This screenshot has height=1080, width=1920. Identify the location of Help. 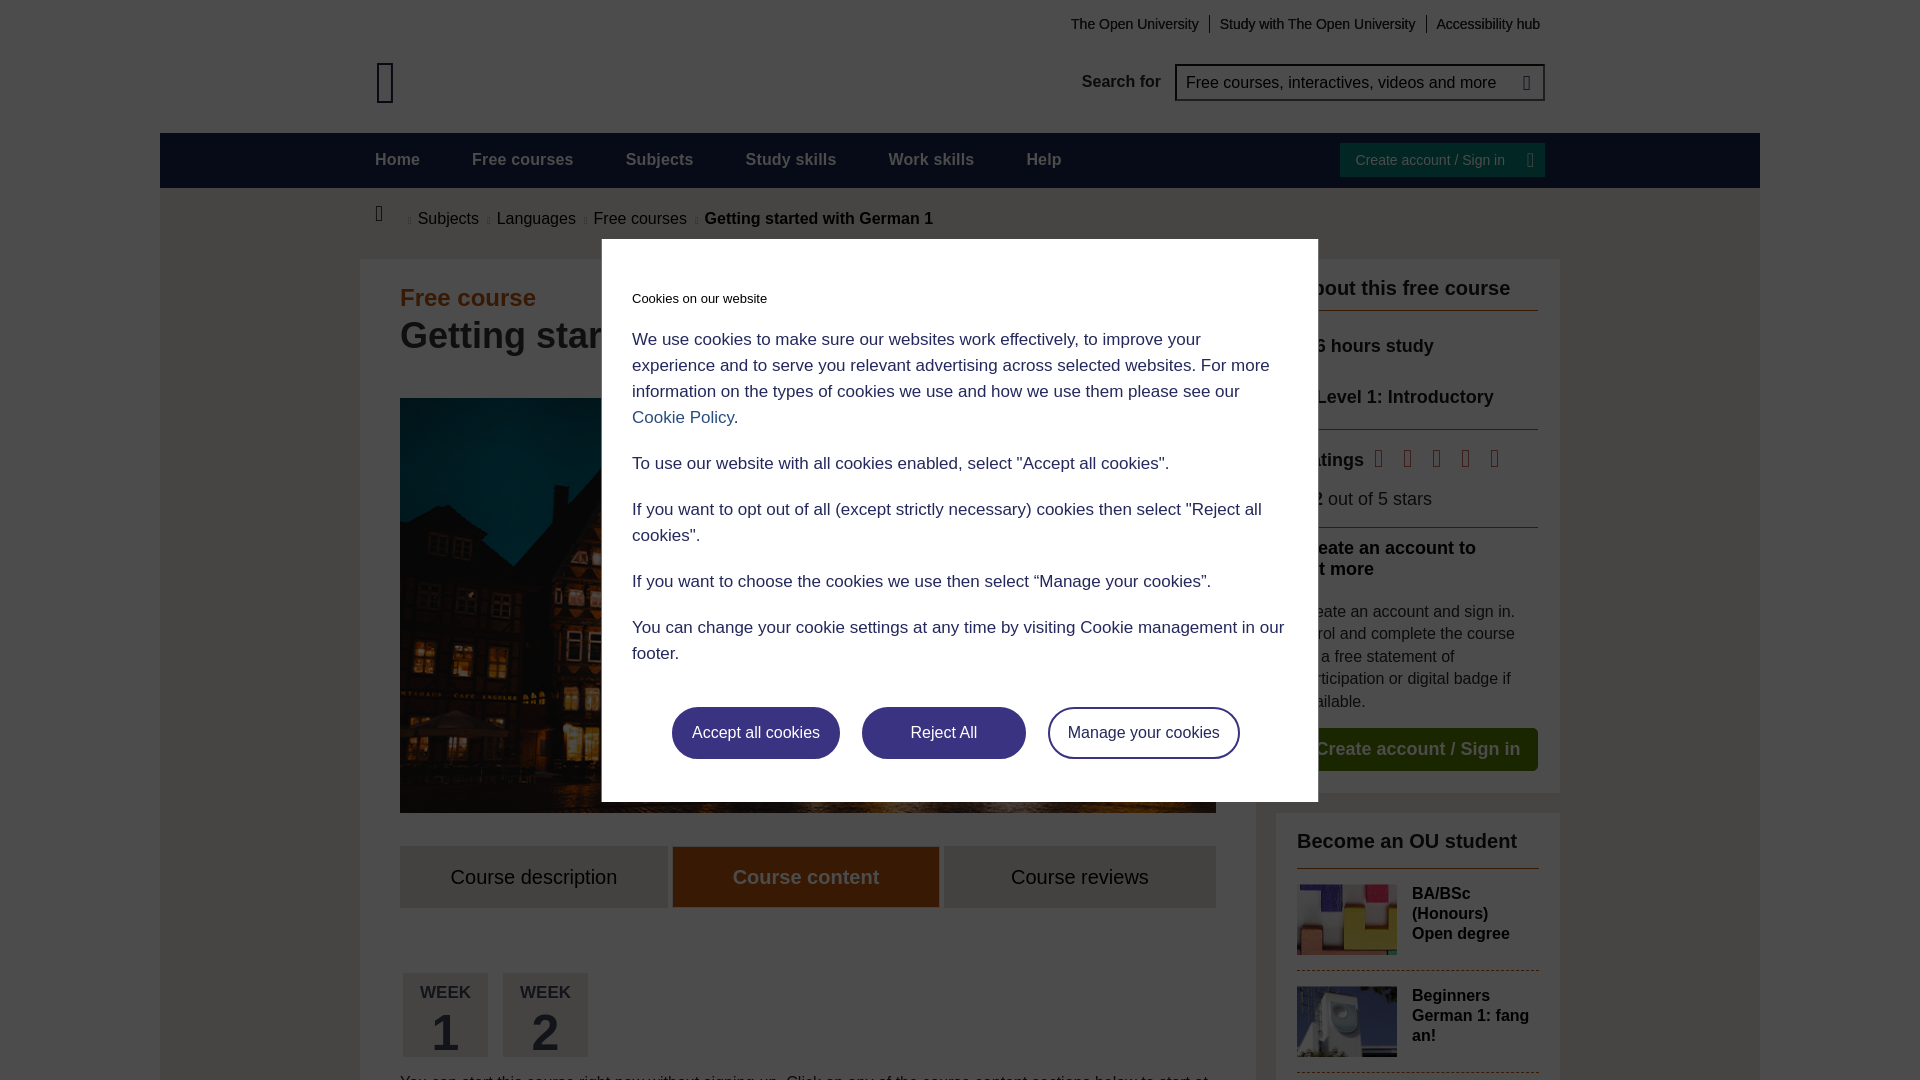
(1043, 160).